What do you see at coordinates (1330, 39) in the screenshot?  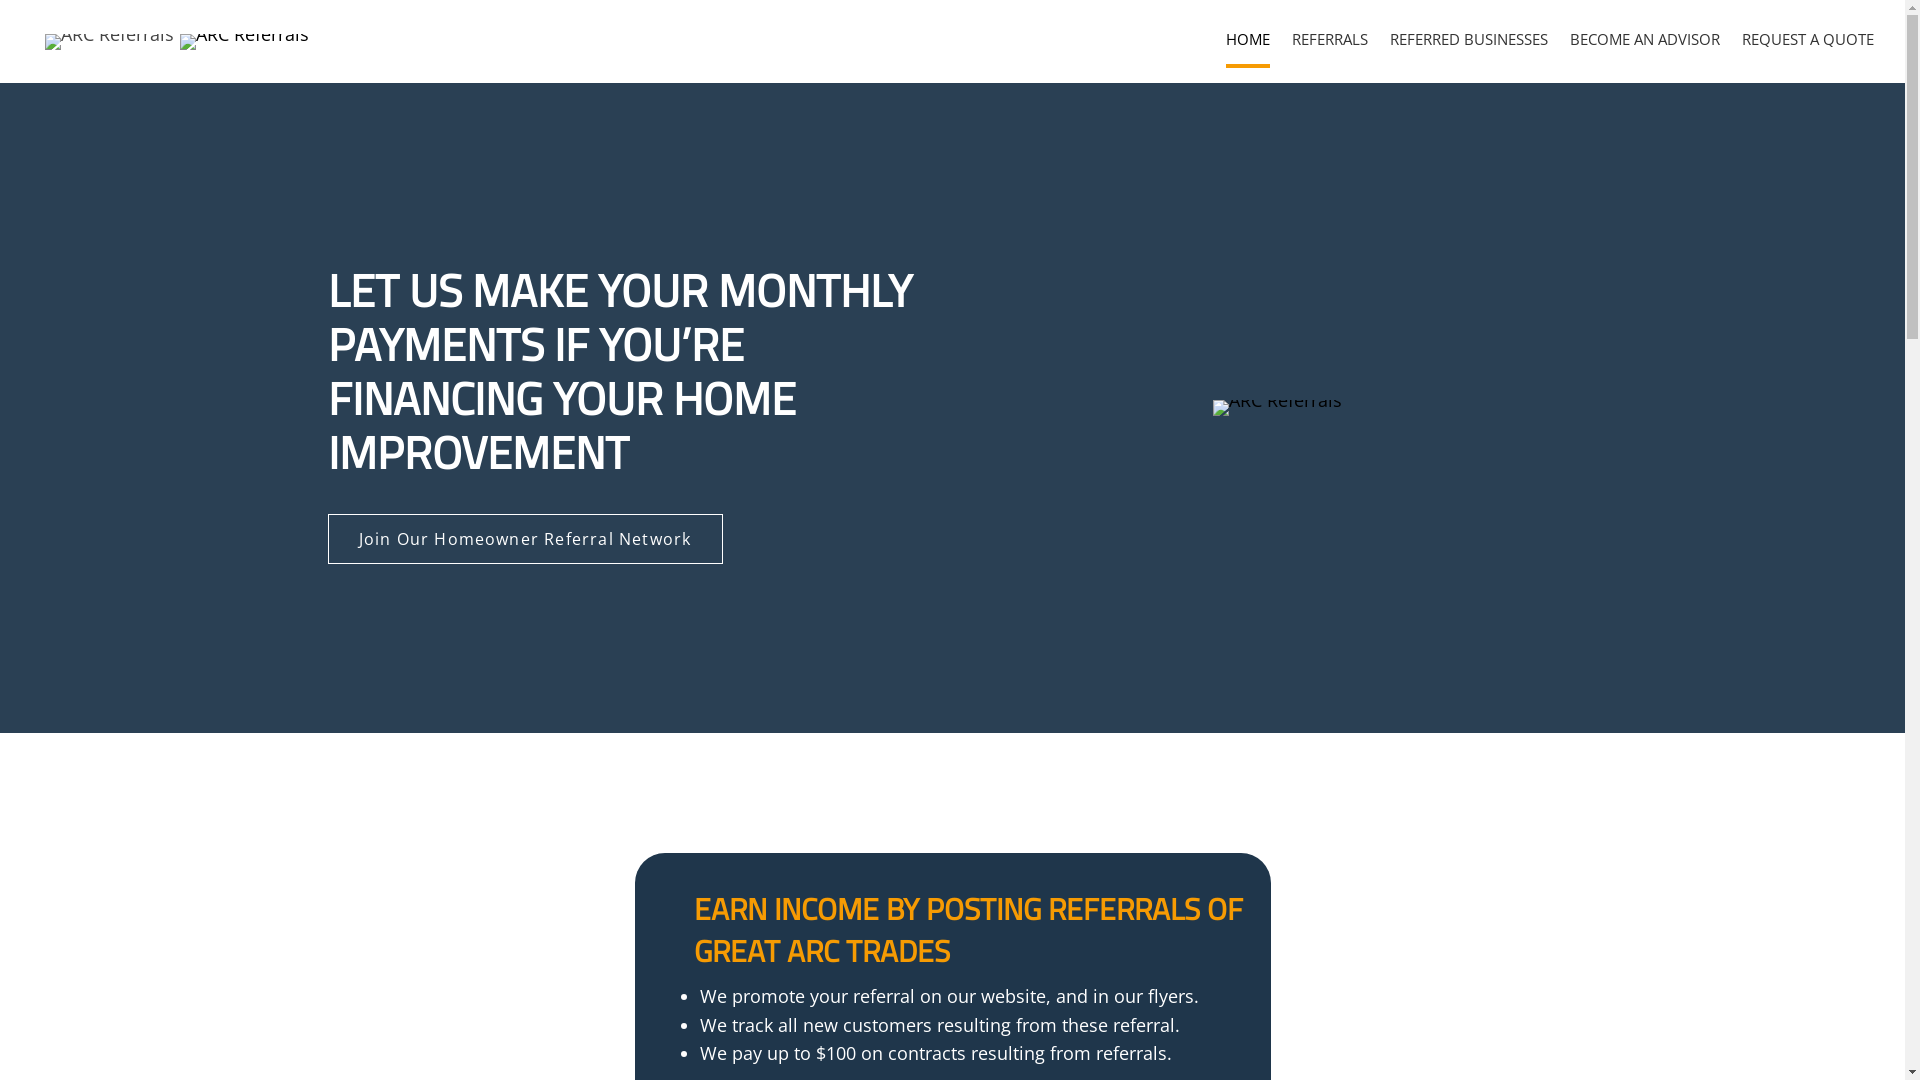 I see `REFERRALS` at bounding box center [1330, 39].